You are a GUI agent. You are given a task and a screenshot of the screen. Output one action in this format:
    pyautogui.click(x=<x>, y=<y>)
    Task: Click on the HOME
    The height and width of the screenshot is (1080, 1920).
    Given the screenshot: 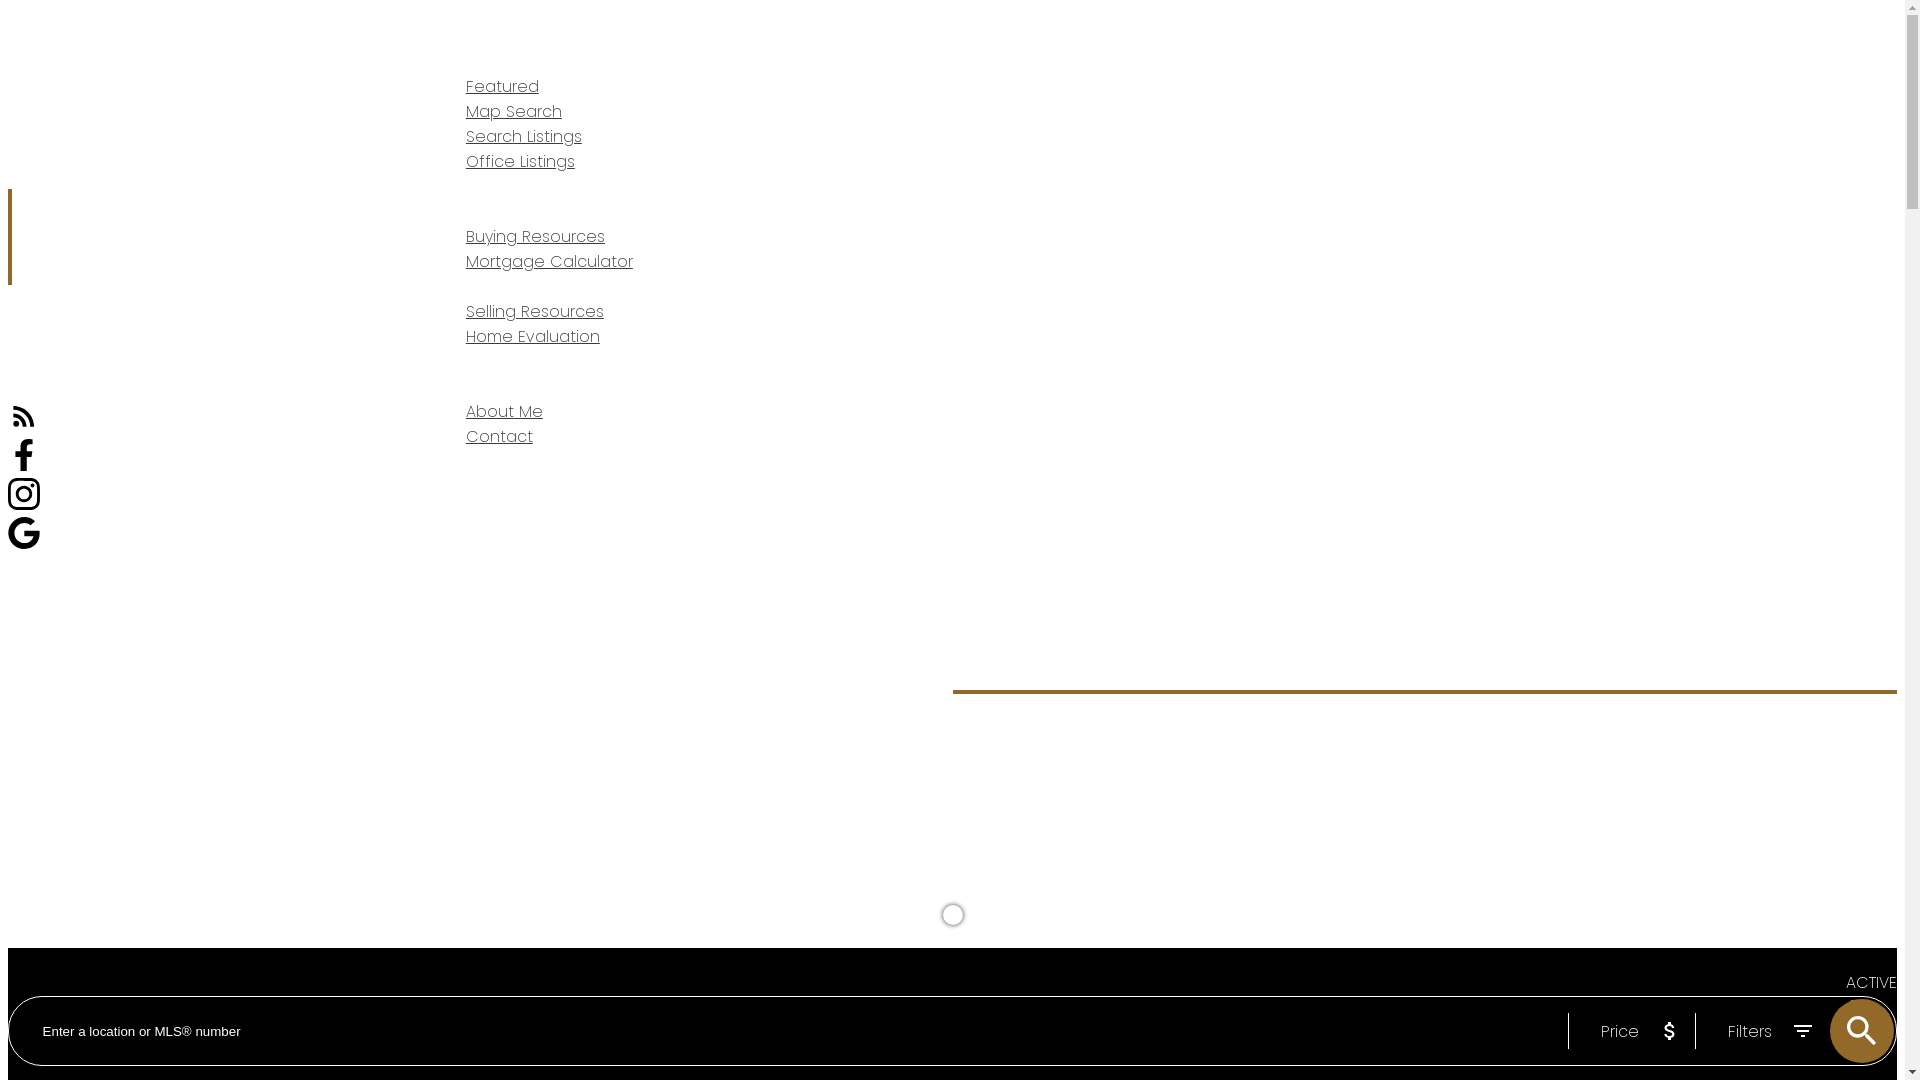 What is the action you would take?
    pyautogui.click(x=448, y=38)
    